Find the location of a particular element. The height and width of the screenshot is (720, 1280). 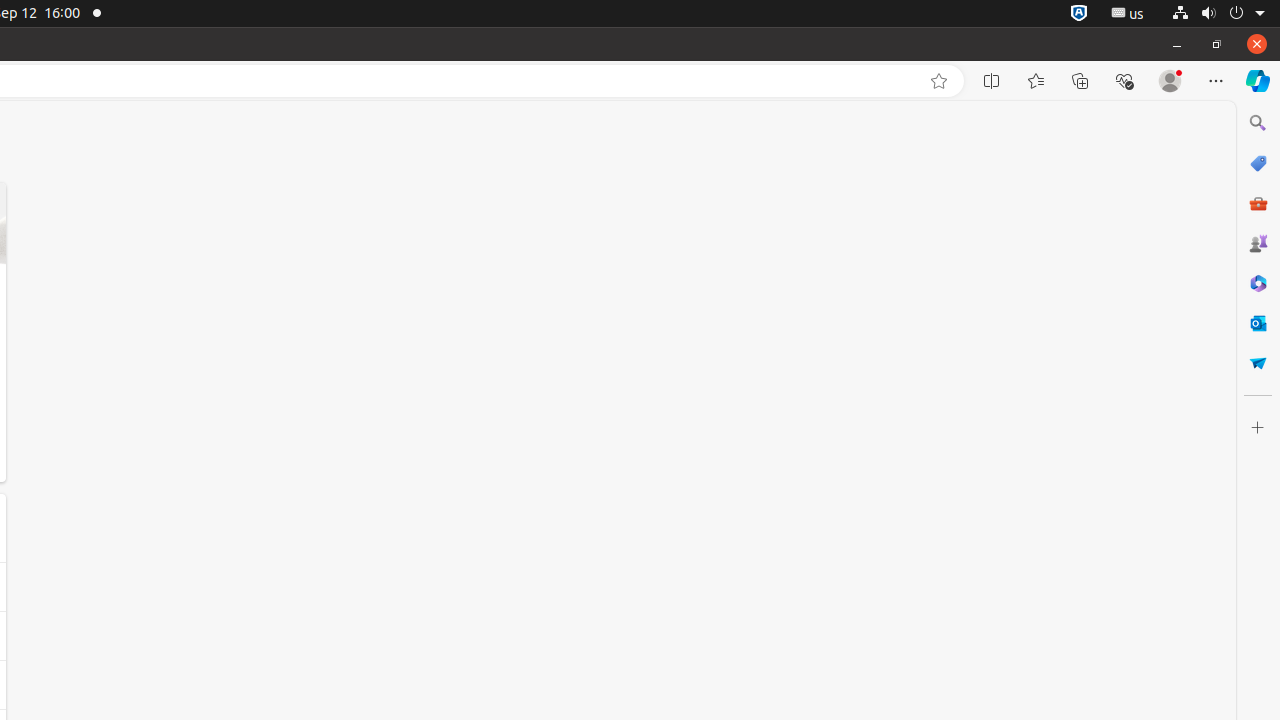

Microsoft Shopping is located at coordinates (1258, 163).